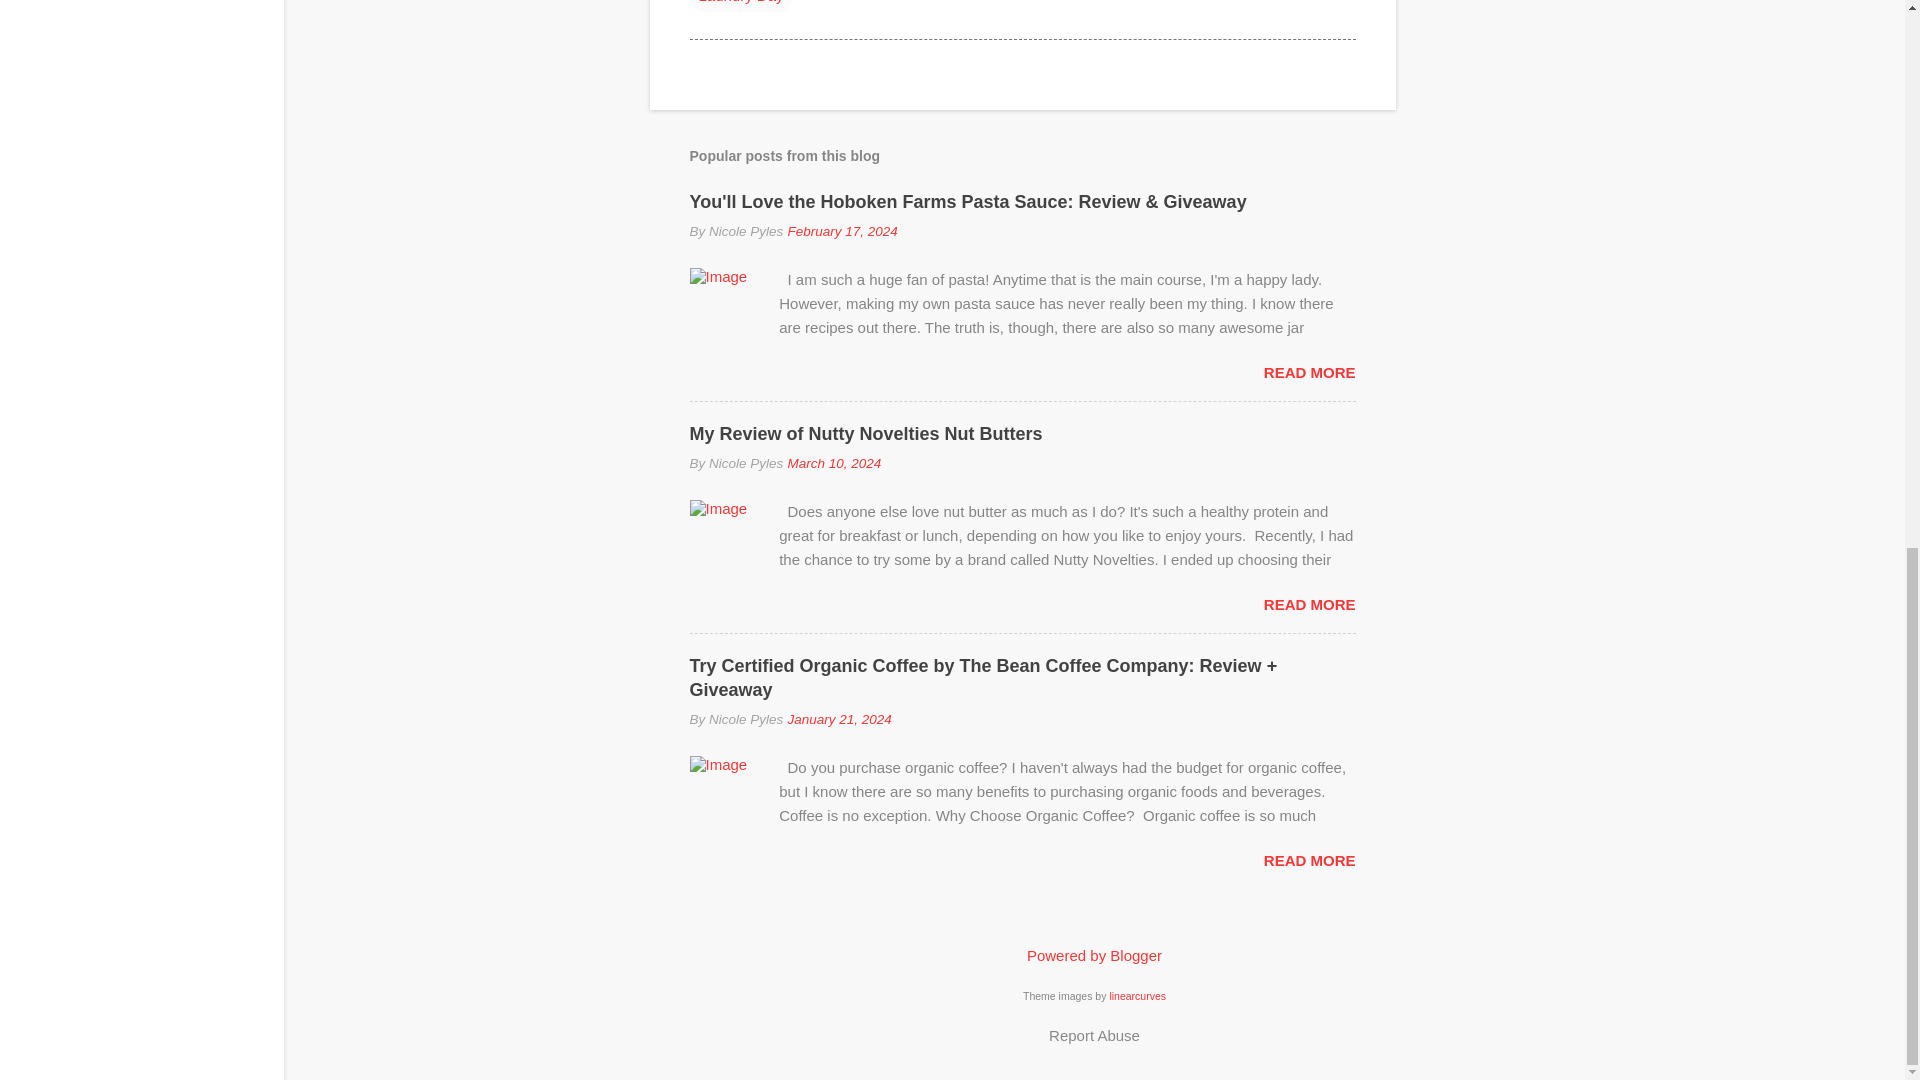 This screenshot has height=1080, width=1920. What do you see at coordinates (838, 718) in the screenshot?
I see `January 21, 2024` at bounding box center [838, 718].